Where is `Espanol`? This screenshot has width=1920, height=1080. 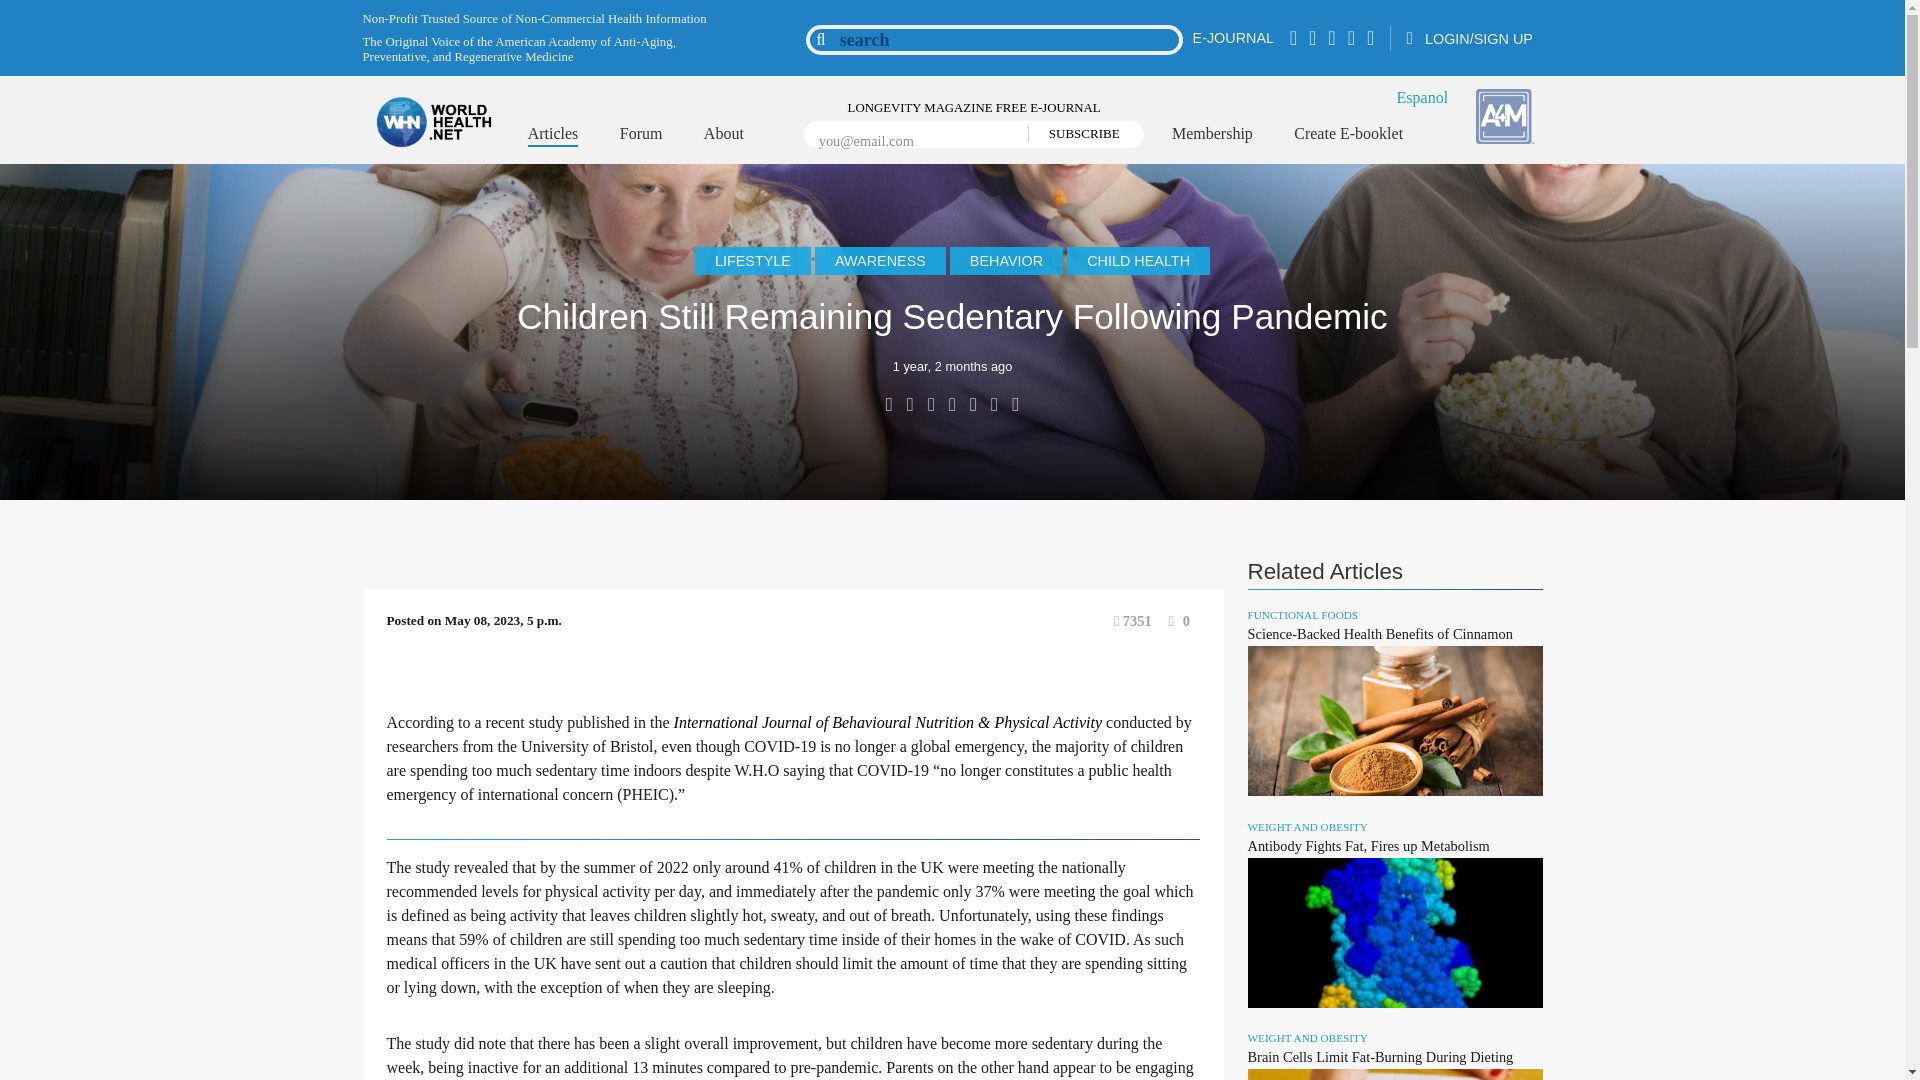 Espanol is located at coordinates (1423, 96).